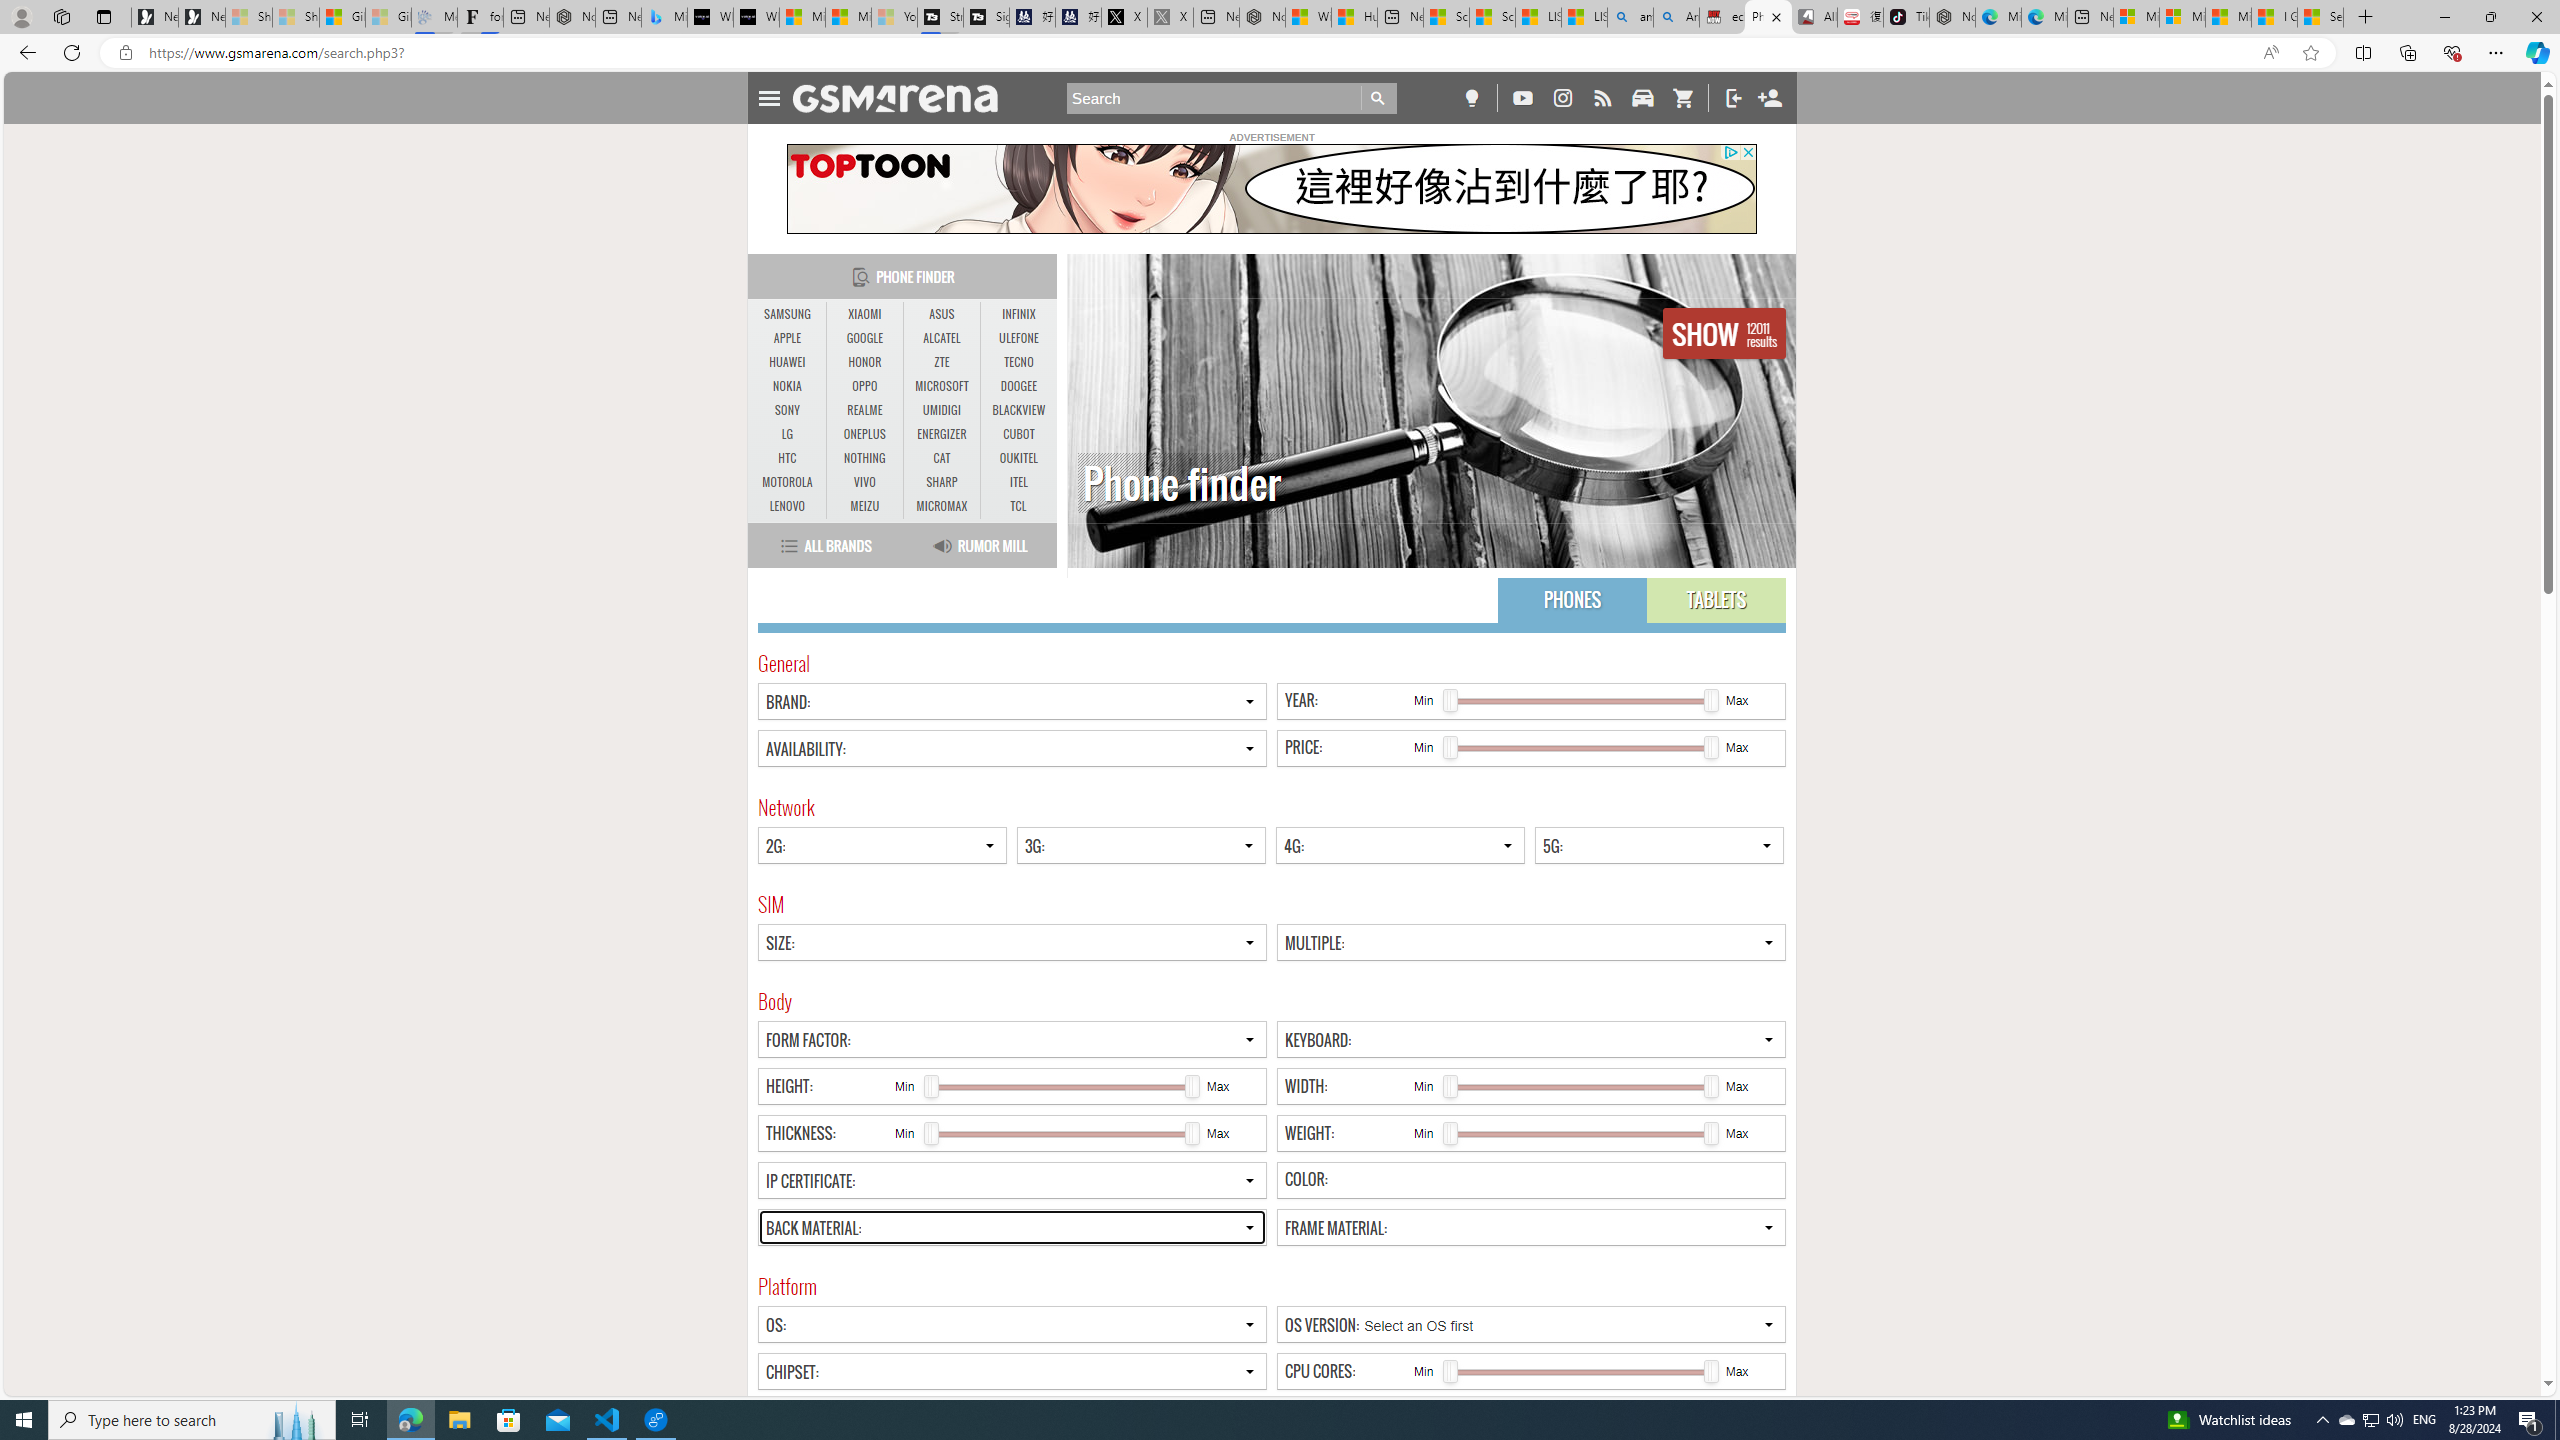  Describe the element at coordinates (864, 315) in the screenshot. I see `XIAOMI` at that location.